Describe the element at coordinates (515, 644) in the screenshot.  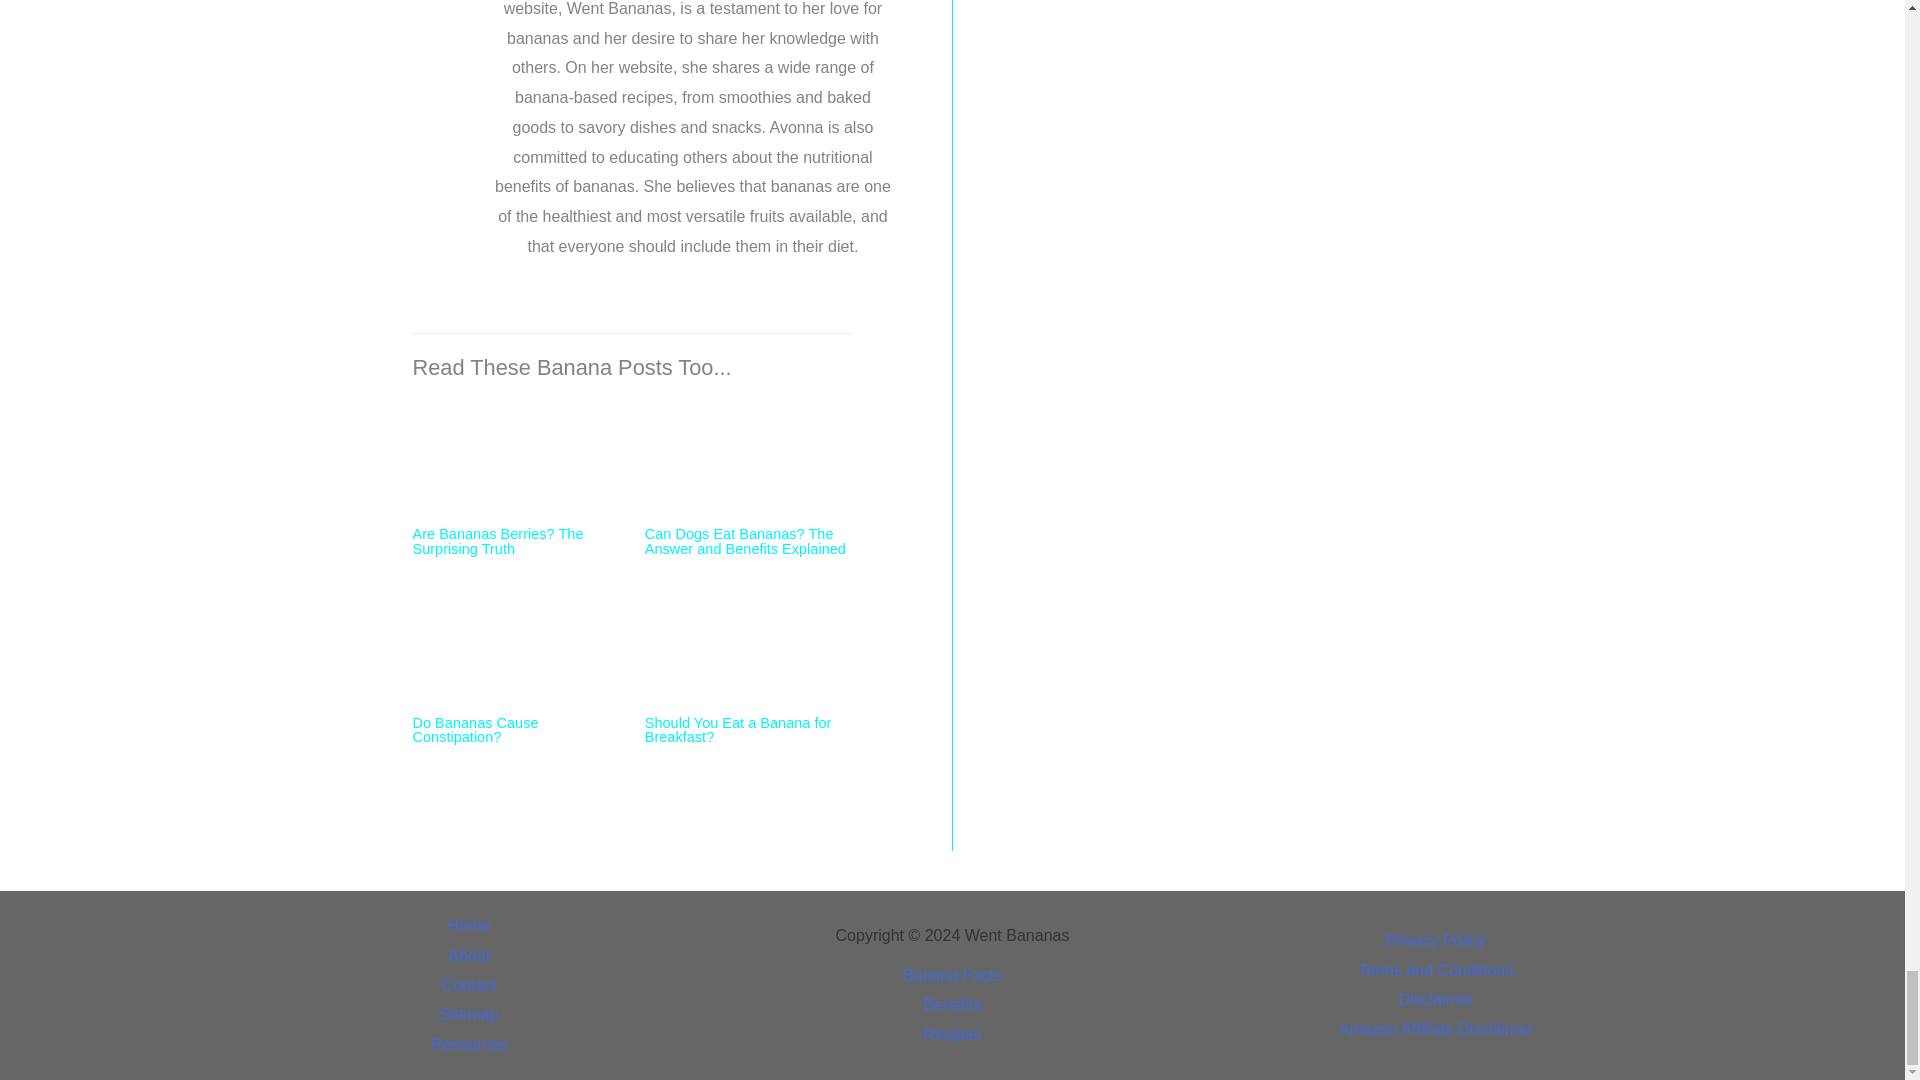
I see `Do Bananas Cause Constipation?` at that location.